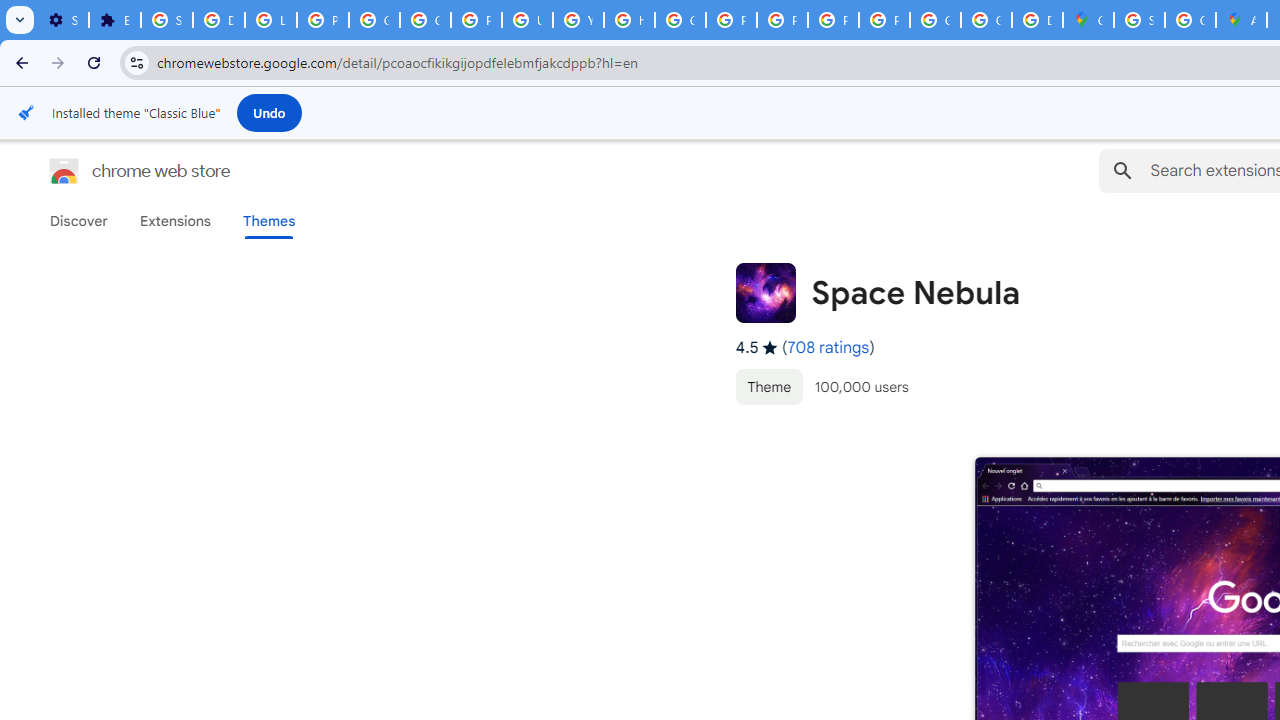 The width and height of the screenshot is (1280, 720). What do you see at coordinates (79, 221) in the screenshot?
I see `Discover` at bounding box center [79, 221].